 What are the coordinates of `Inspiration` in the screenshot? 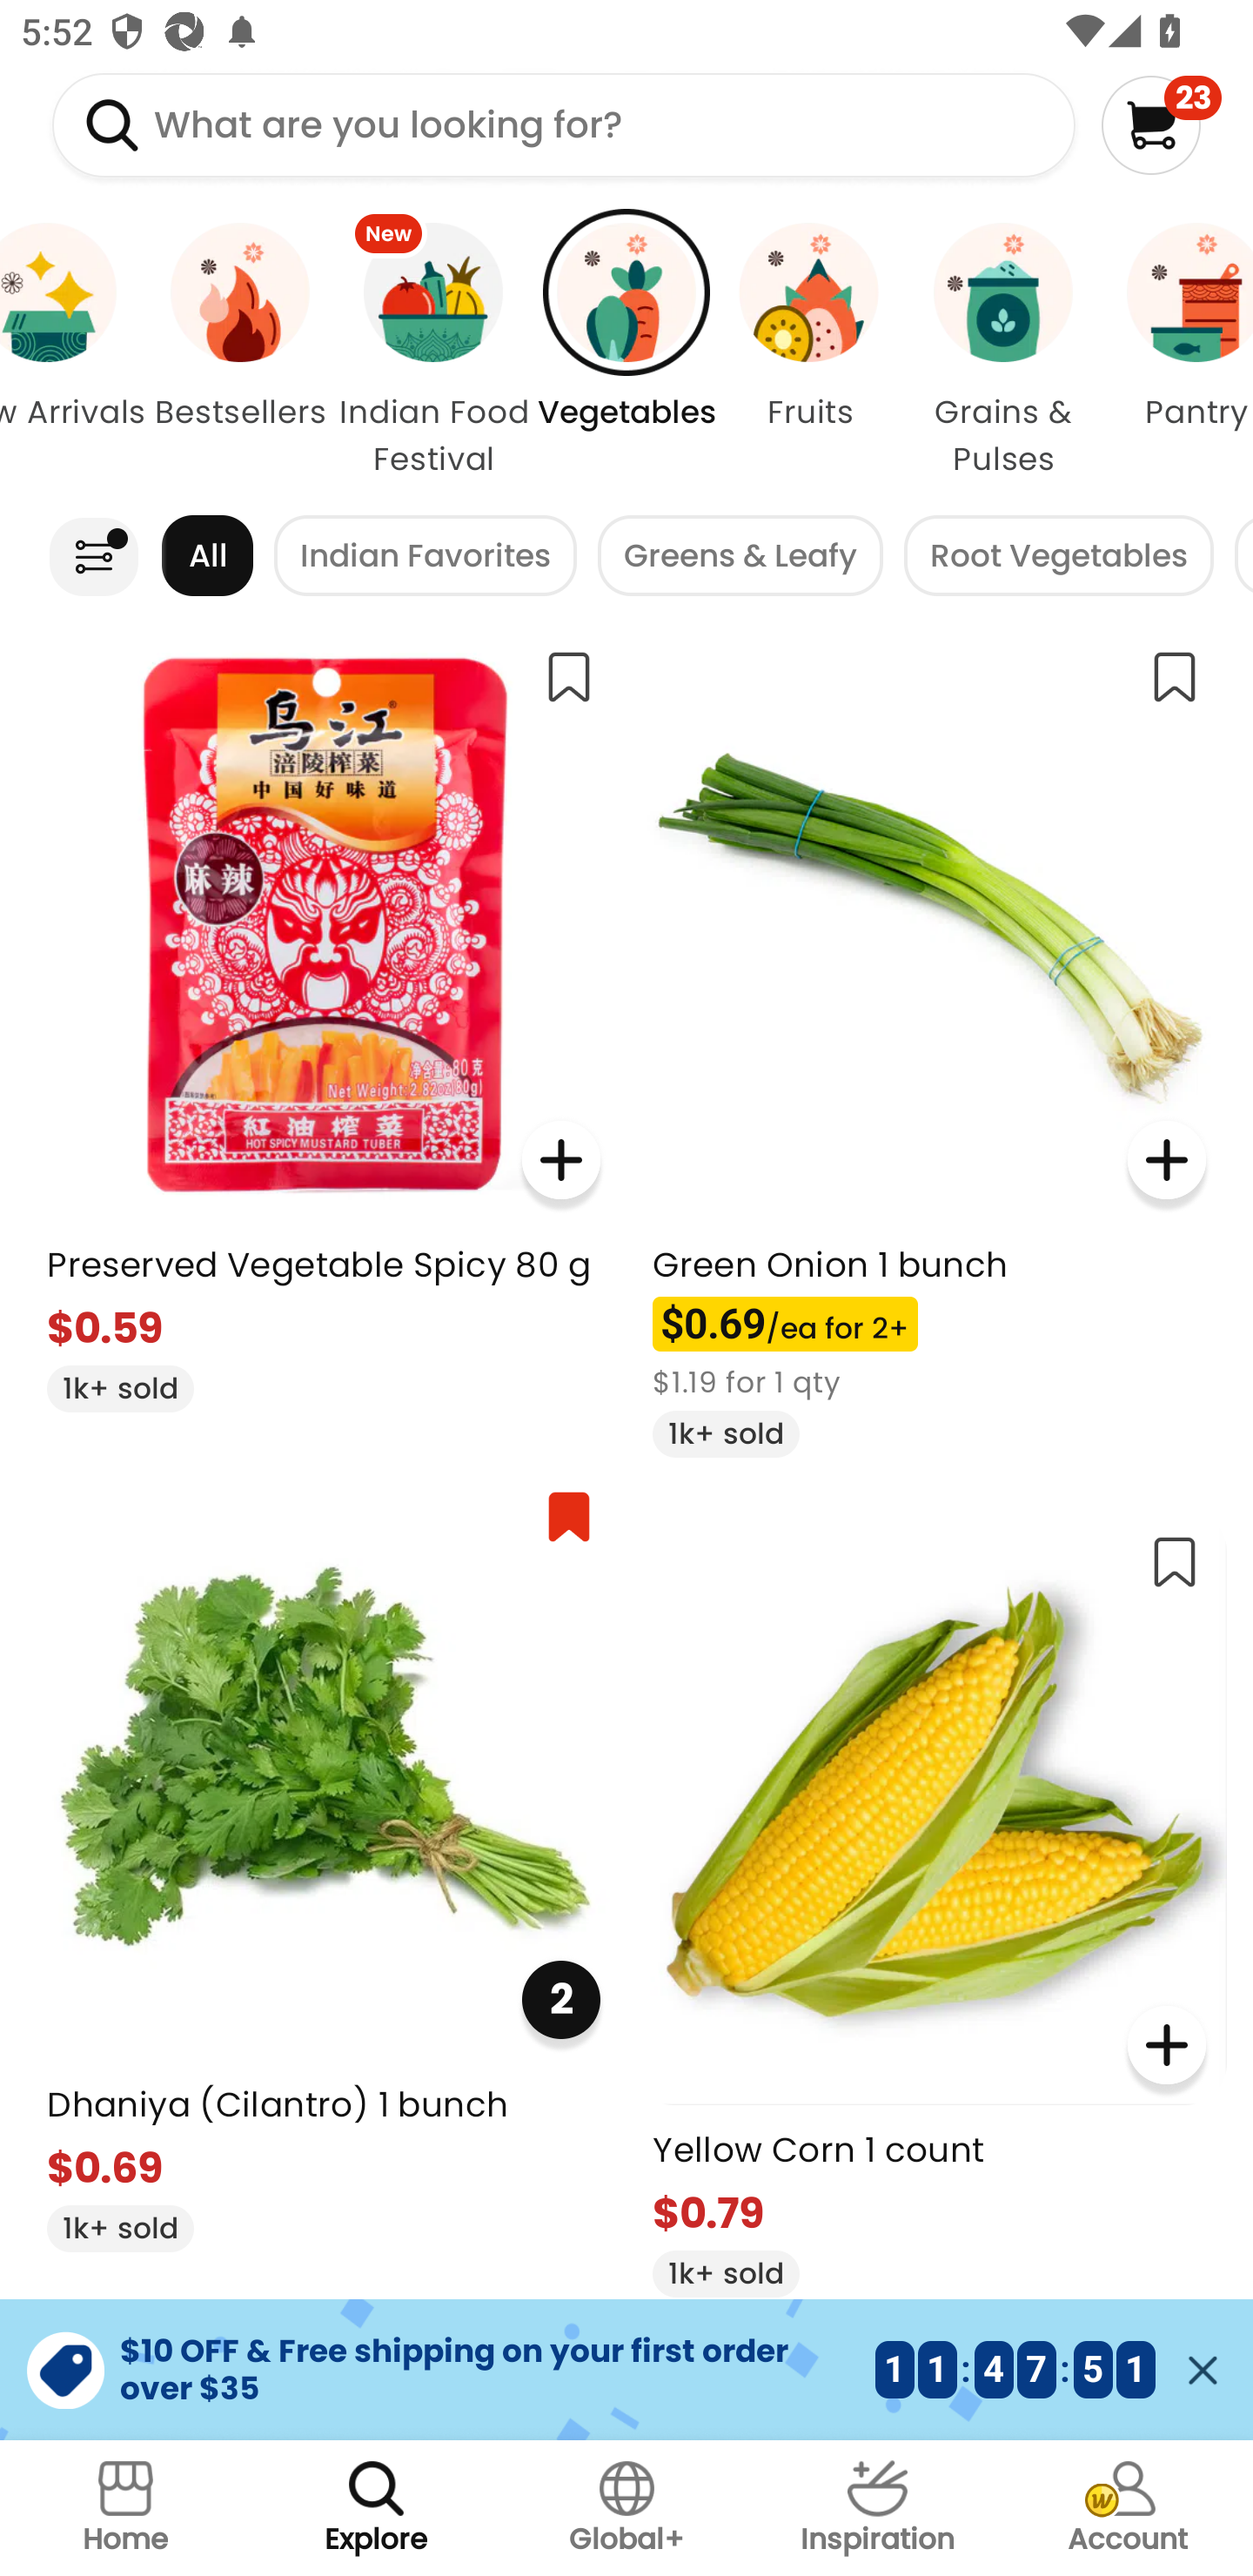 It's located at (877, 2508).